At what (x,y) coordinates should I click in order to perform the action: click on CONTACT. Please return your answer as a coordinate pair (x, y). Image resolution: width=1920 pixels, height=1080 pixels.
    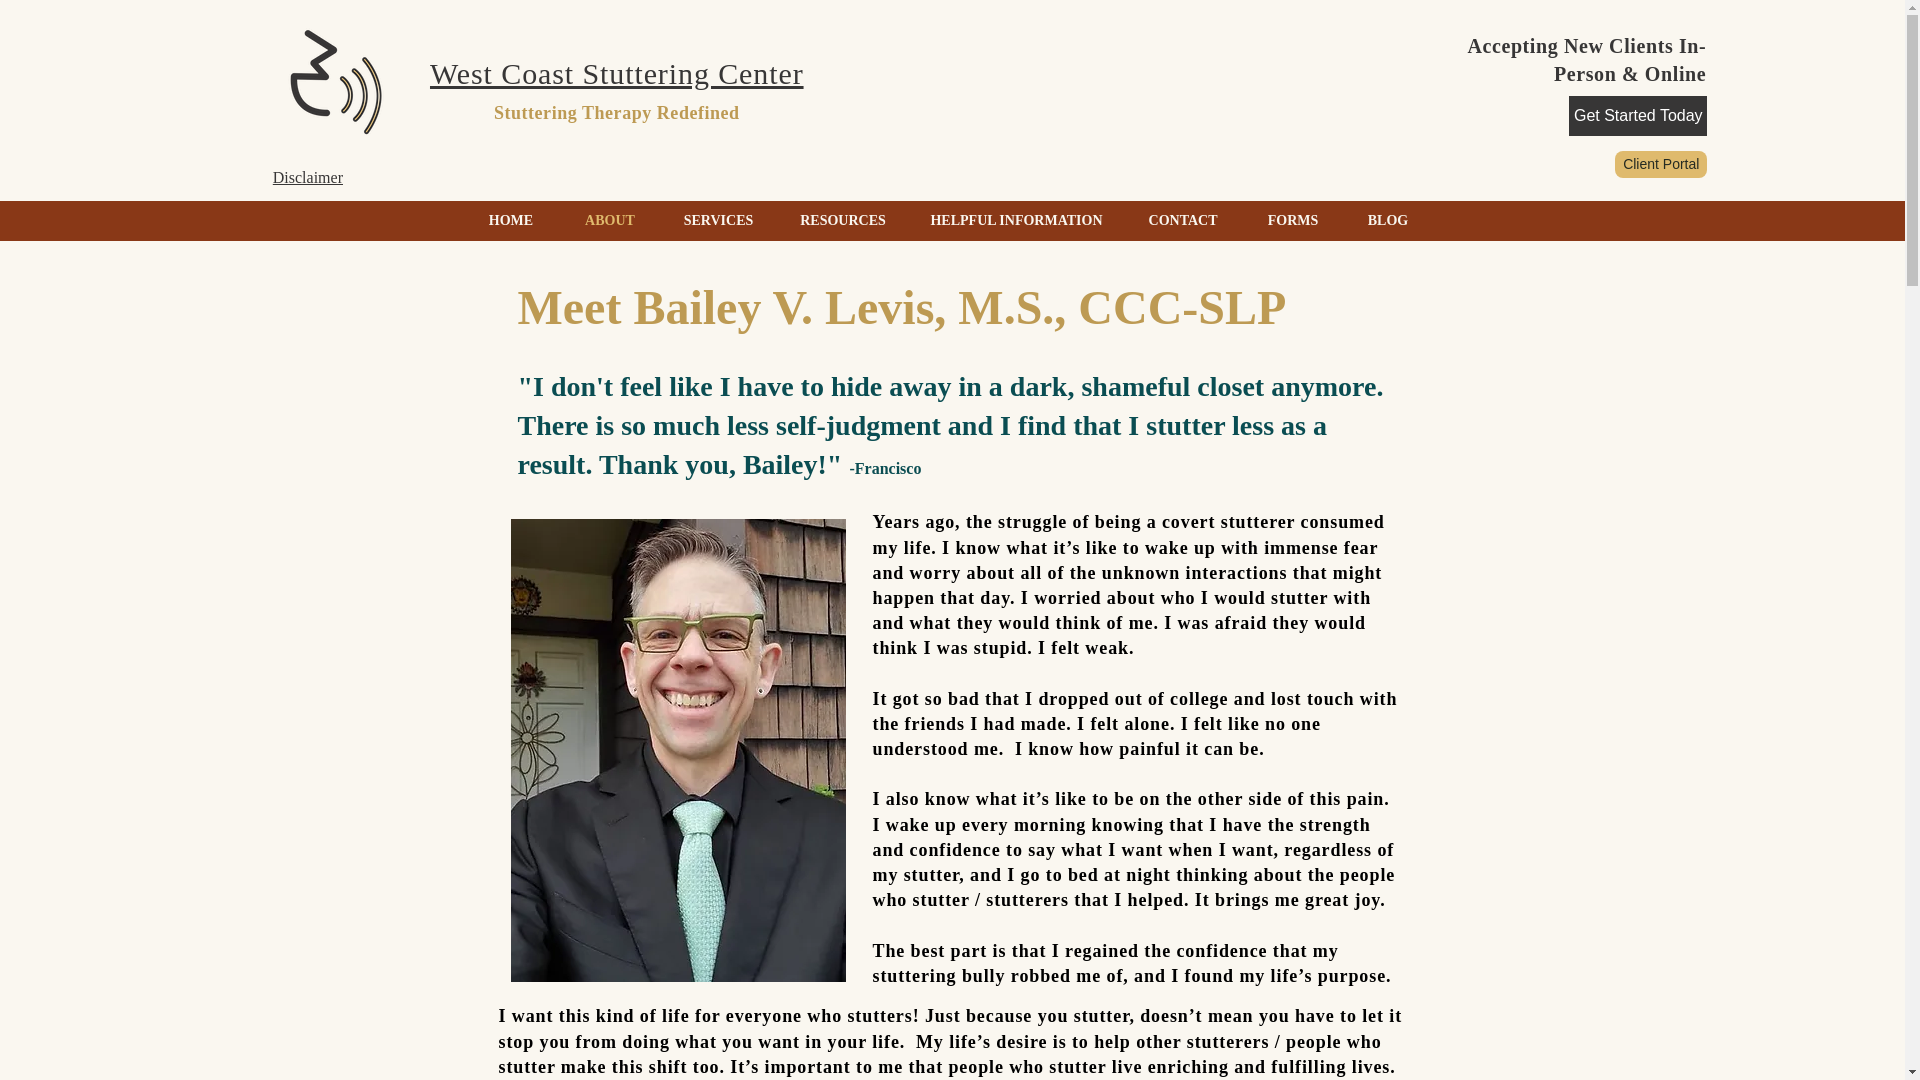
    Looking at the image, I should click on (1182, 220).